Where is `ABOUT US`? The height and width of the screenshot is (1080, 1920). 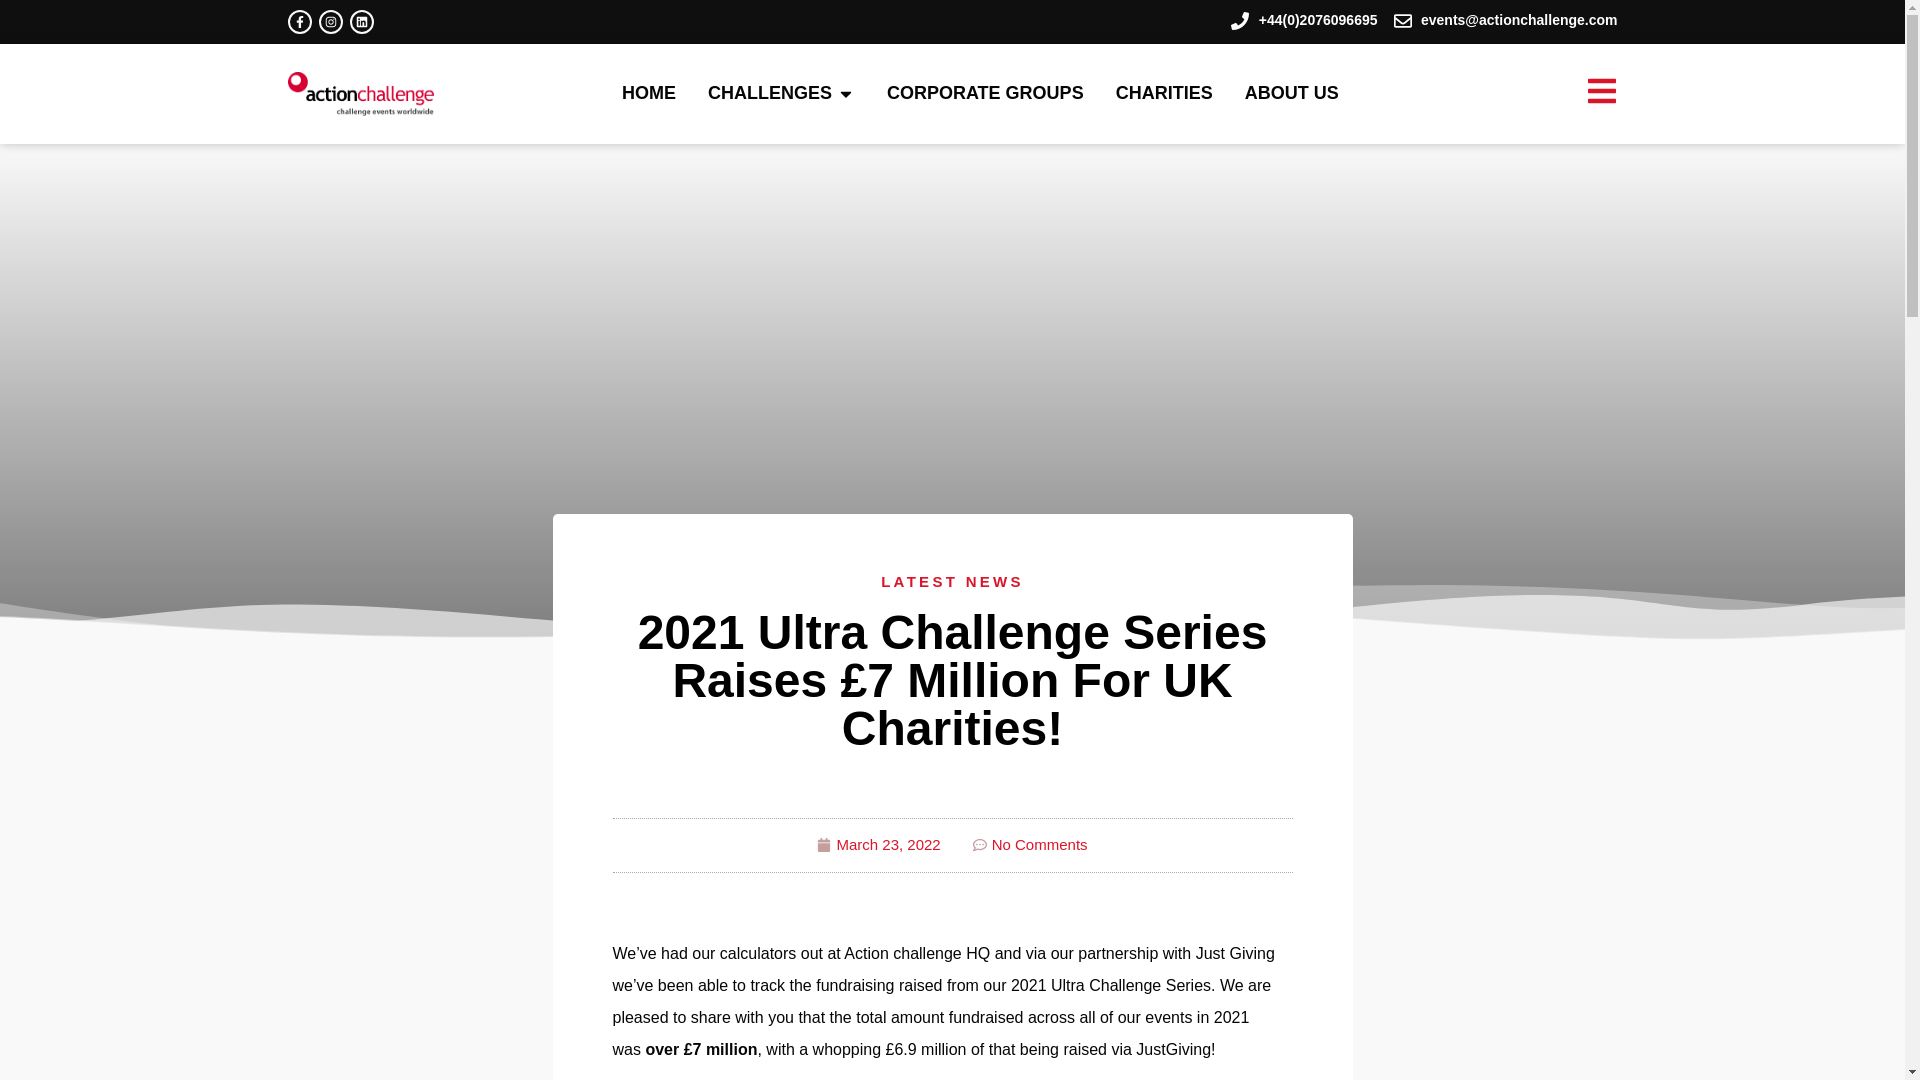
ABOUT US is located at coordinates (1291, 92).